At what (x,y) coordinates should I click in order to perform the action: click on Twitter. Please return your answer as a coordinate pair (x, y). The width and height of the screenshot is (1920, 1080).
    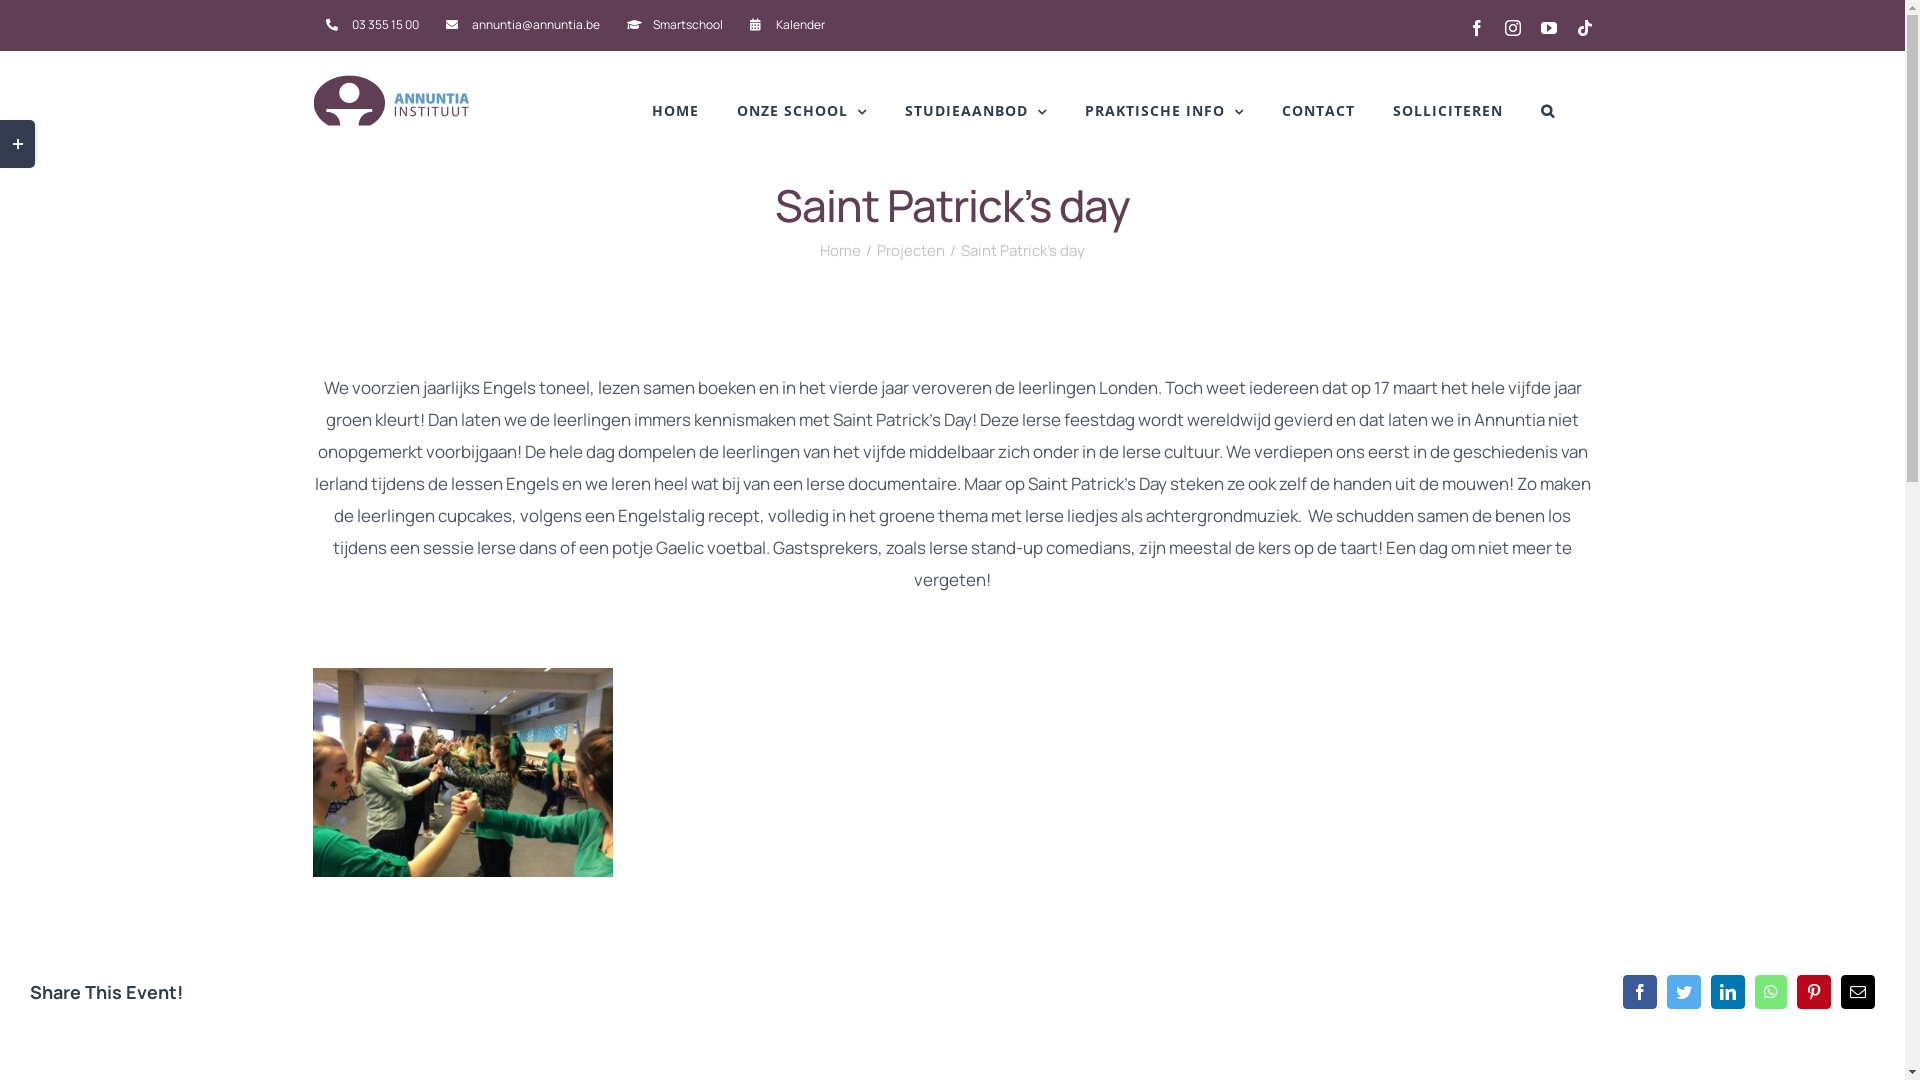
    Looking at the image, I should click on (1684, 992).